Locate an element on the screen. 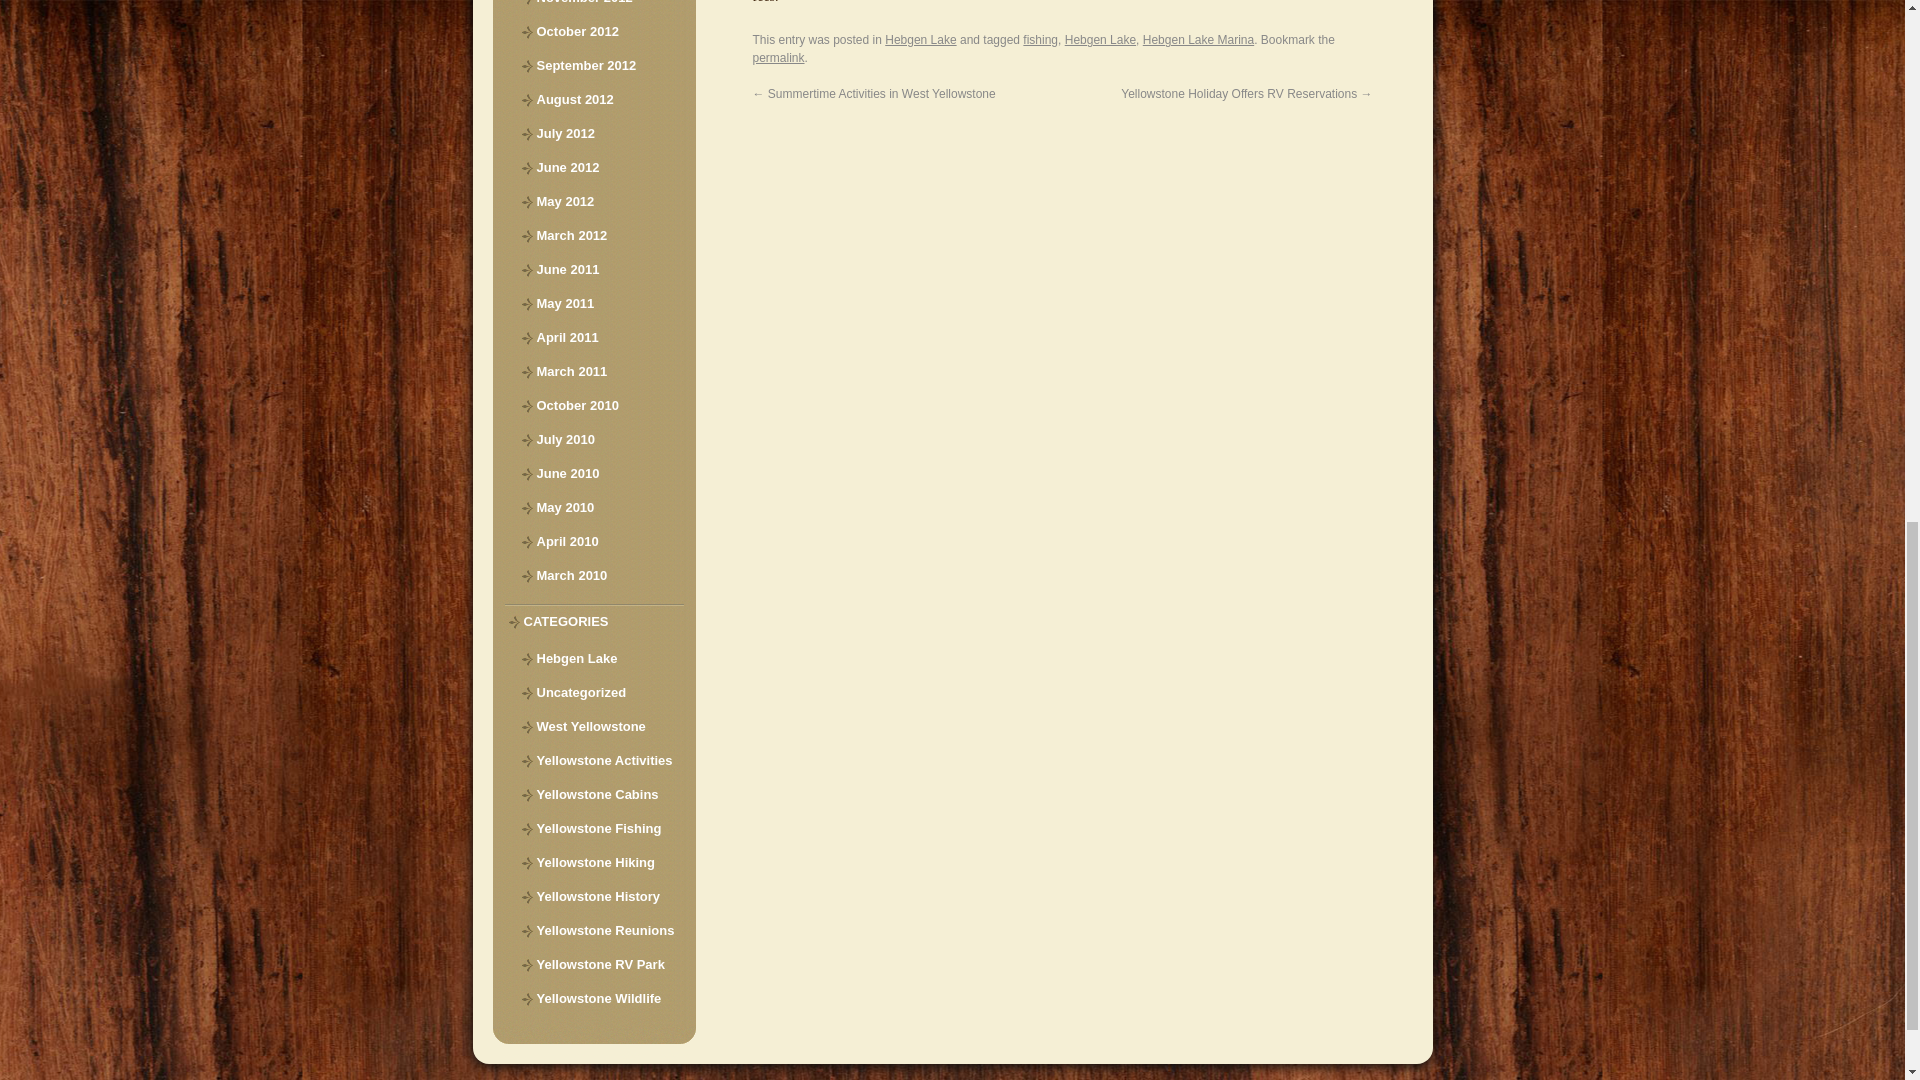 Image resolution: width=1920 pixels, height=1080 pixels. Hebgen Lake is located at coordinates (1100, 40).